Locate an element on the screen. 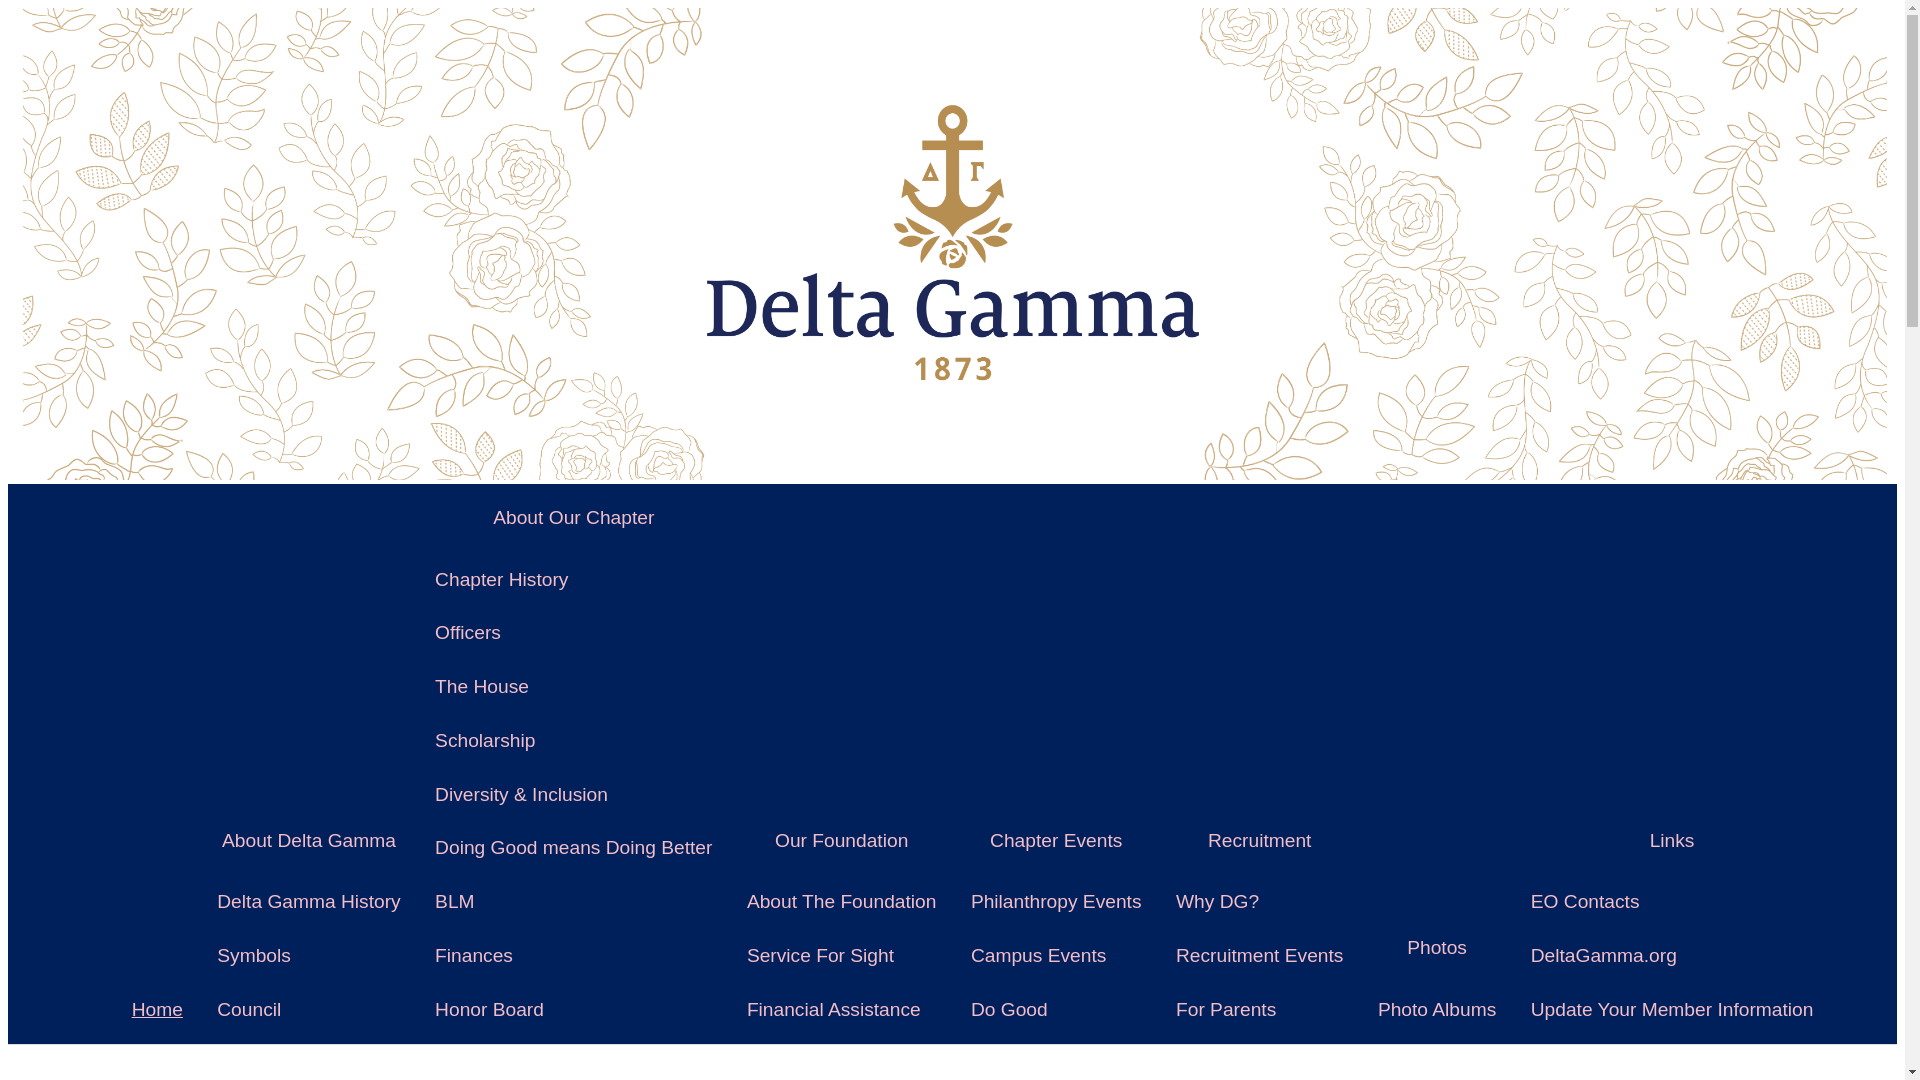 The height and width of the screenshot is (1080, 1920). Finances is located at coordinates (574, 955).